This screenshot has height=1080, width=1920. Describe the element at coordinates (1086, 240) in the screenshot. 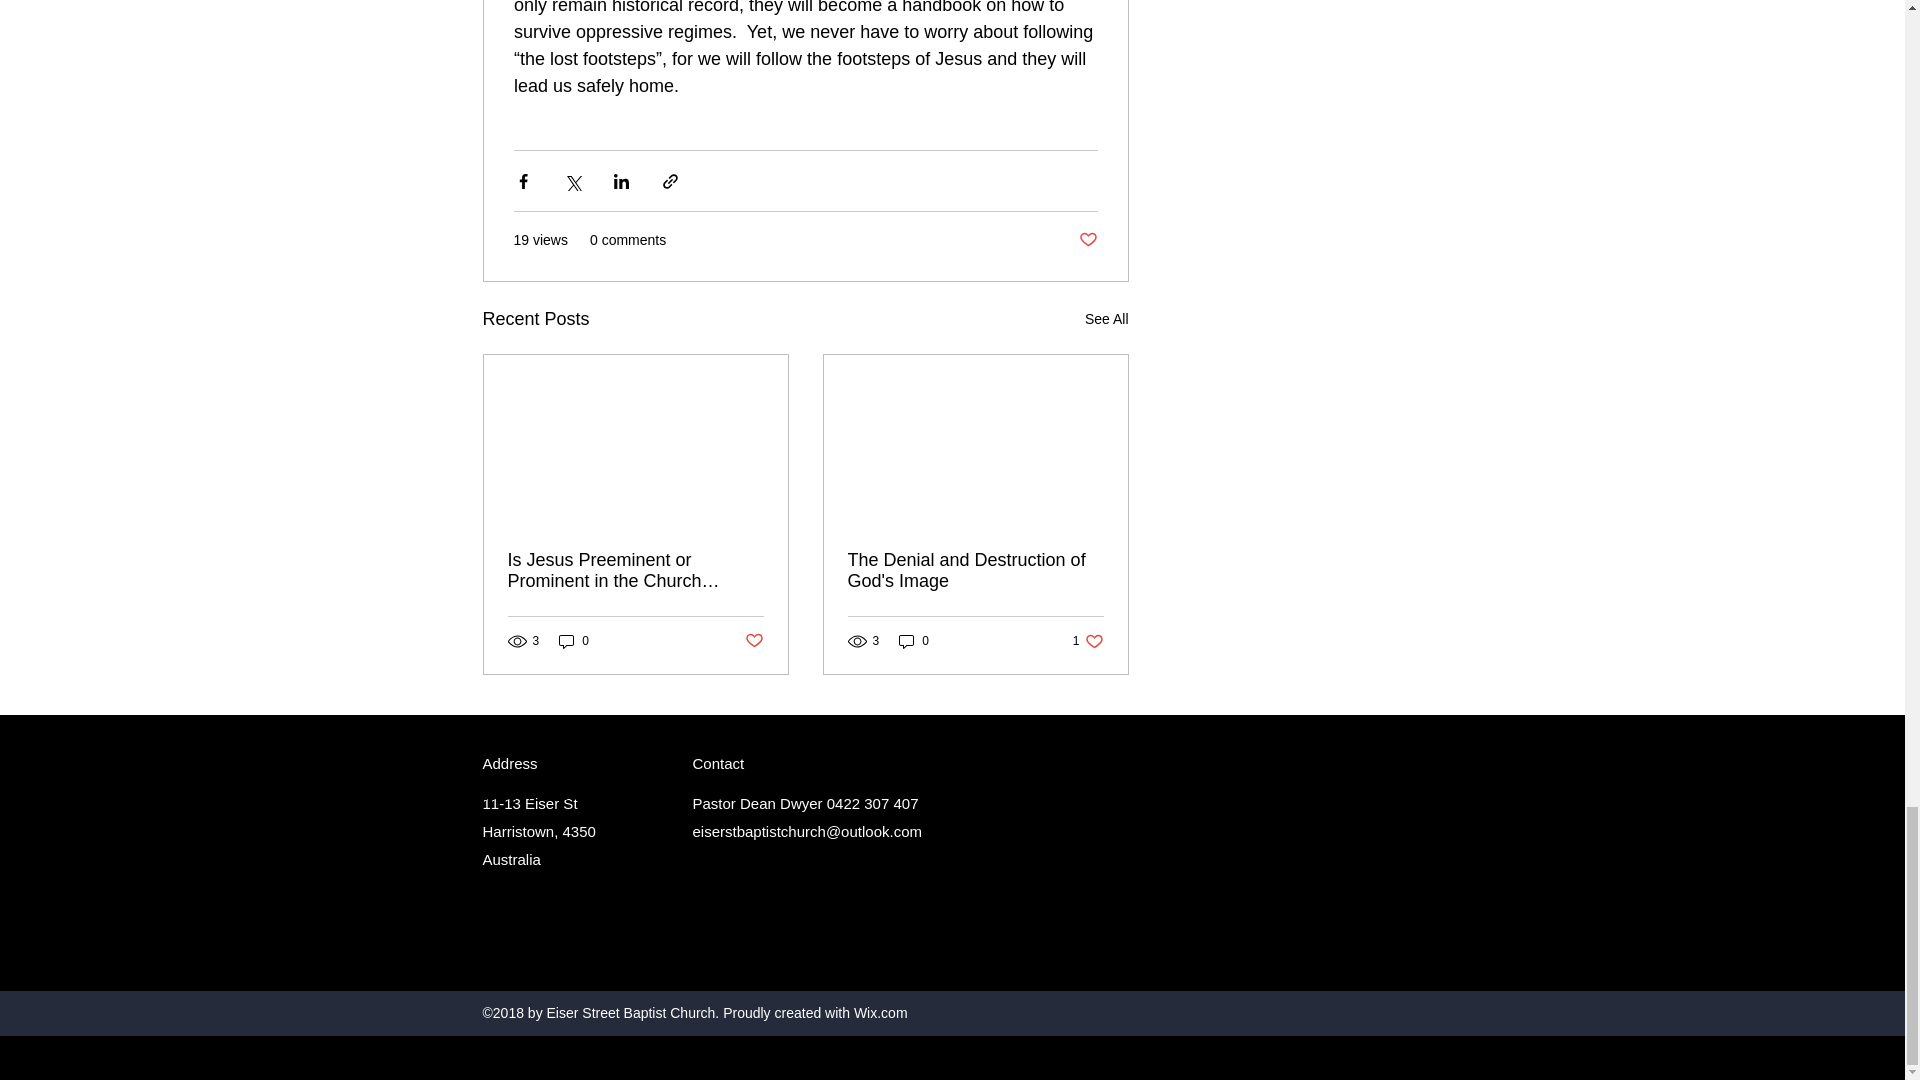

I see `Post not marked as liked` at that location.